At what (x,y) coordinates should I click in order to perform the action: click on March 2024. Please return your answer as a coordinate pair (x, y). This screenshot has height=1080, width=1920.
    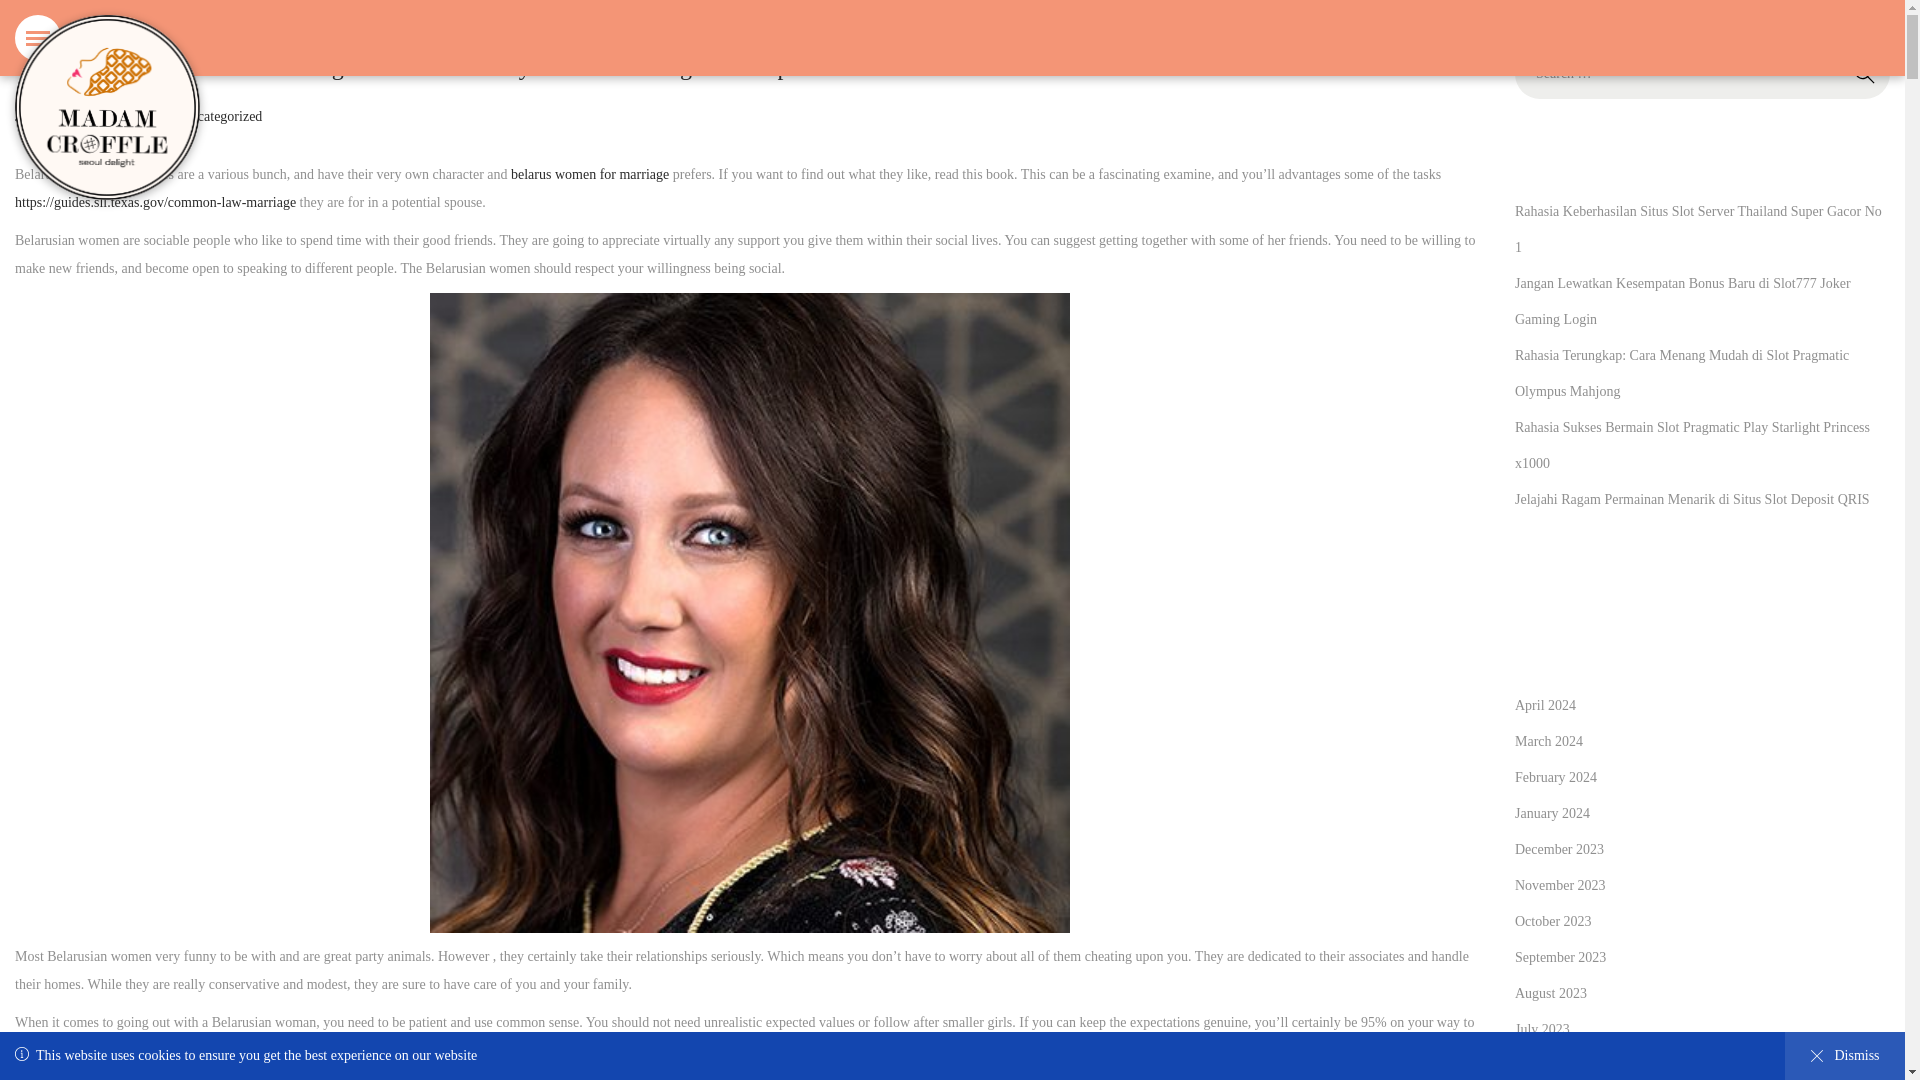
    Looking at the image, I should click on (222, 116).